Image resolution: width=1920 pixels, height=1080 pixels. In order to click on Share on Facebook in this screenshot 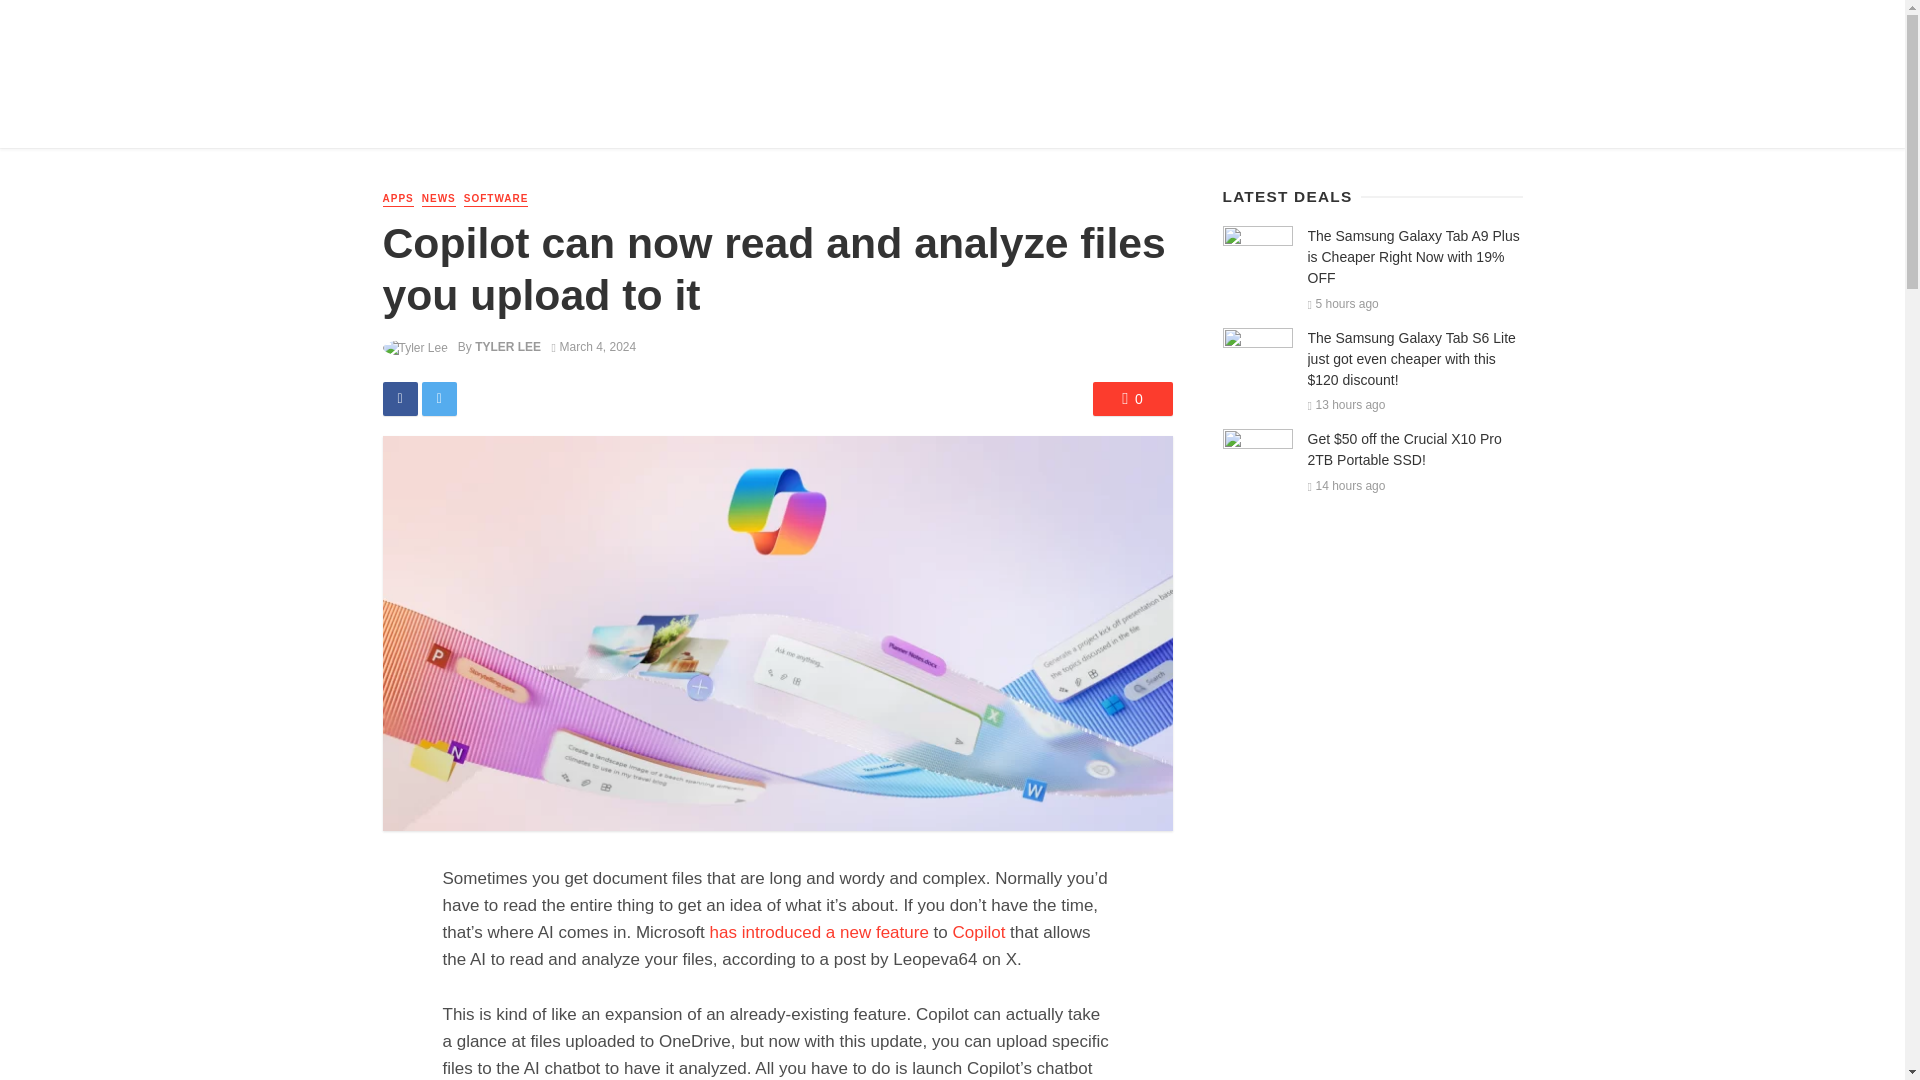, I will do `click(399, 398)`.